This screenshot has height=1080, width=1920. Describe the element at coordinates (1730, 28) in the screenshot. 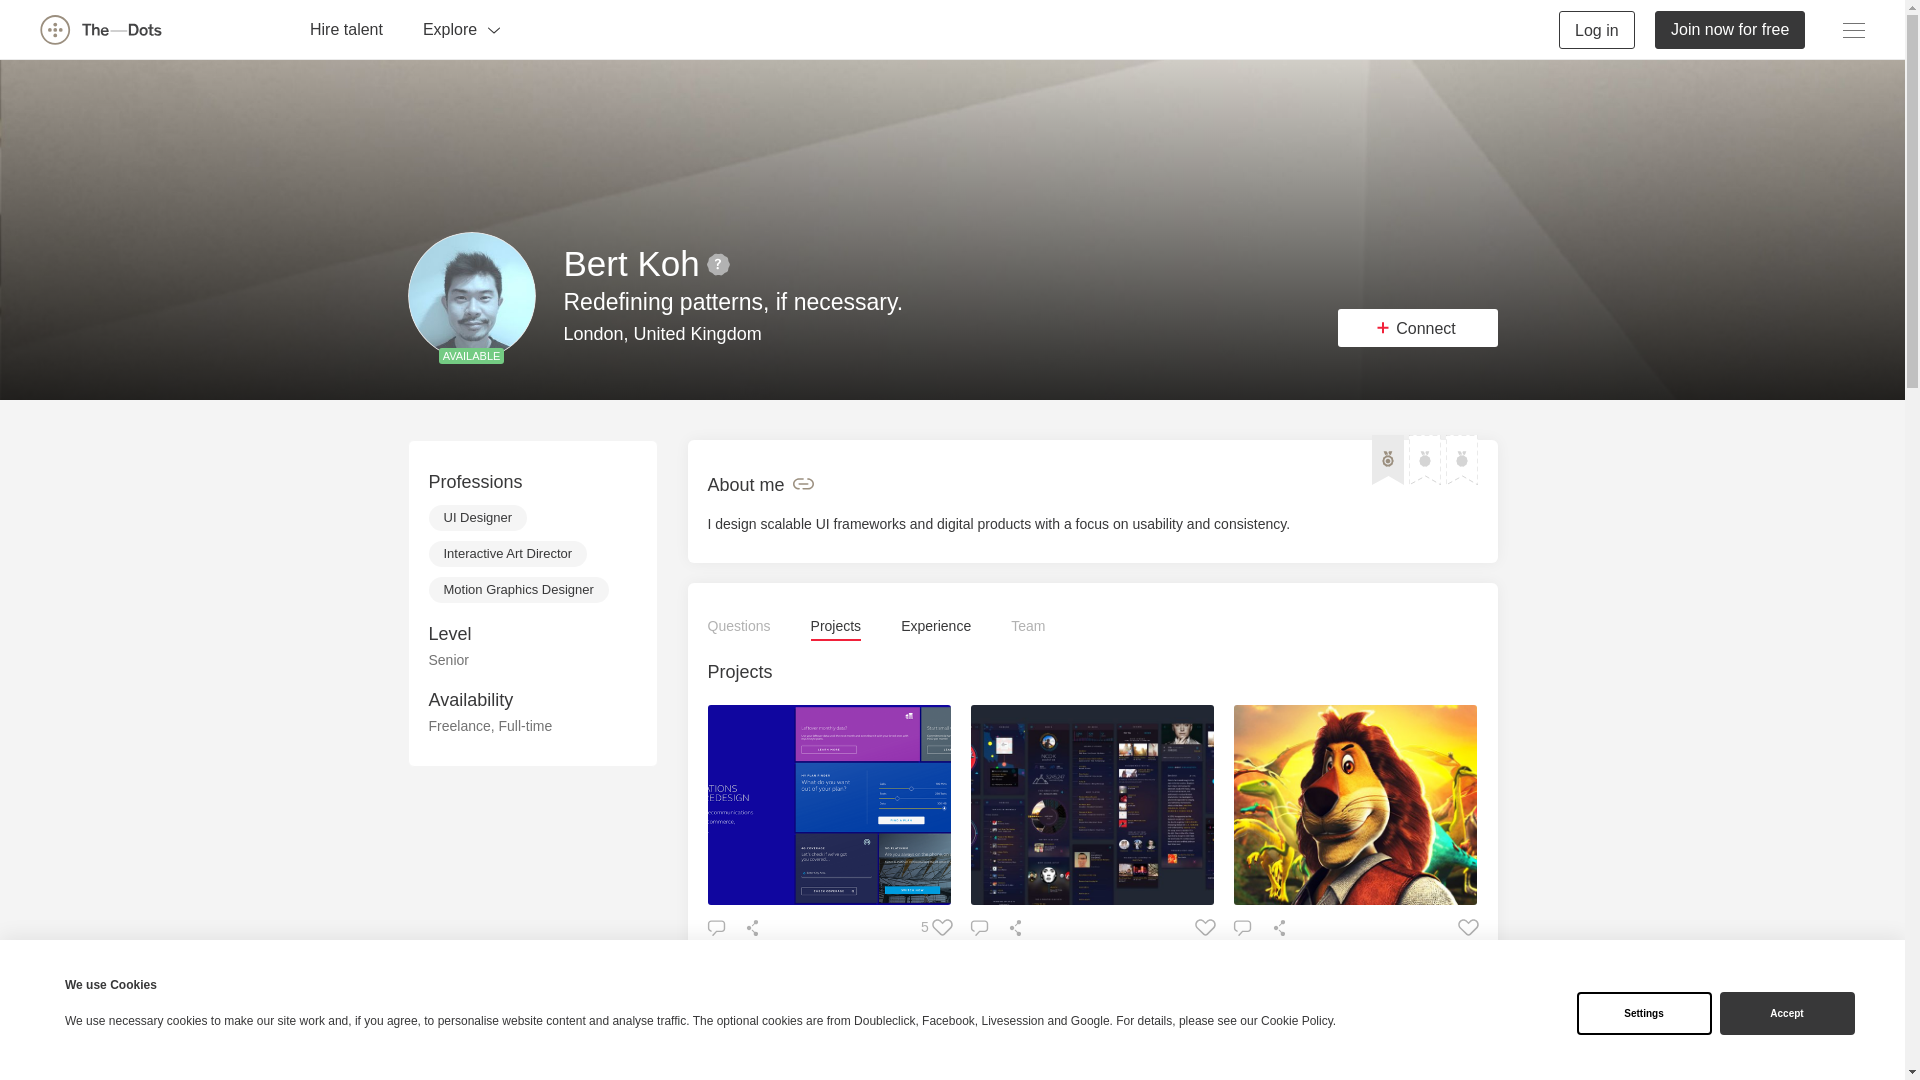

I see `Join now for free` at that location.